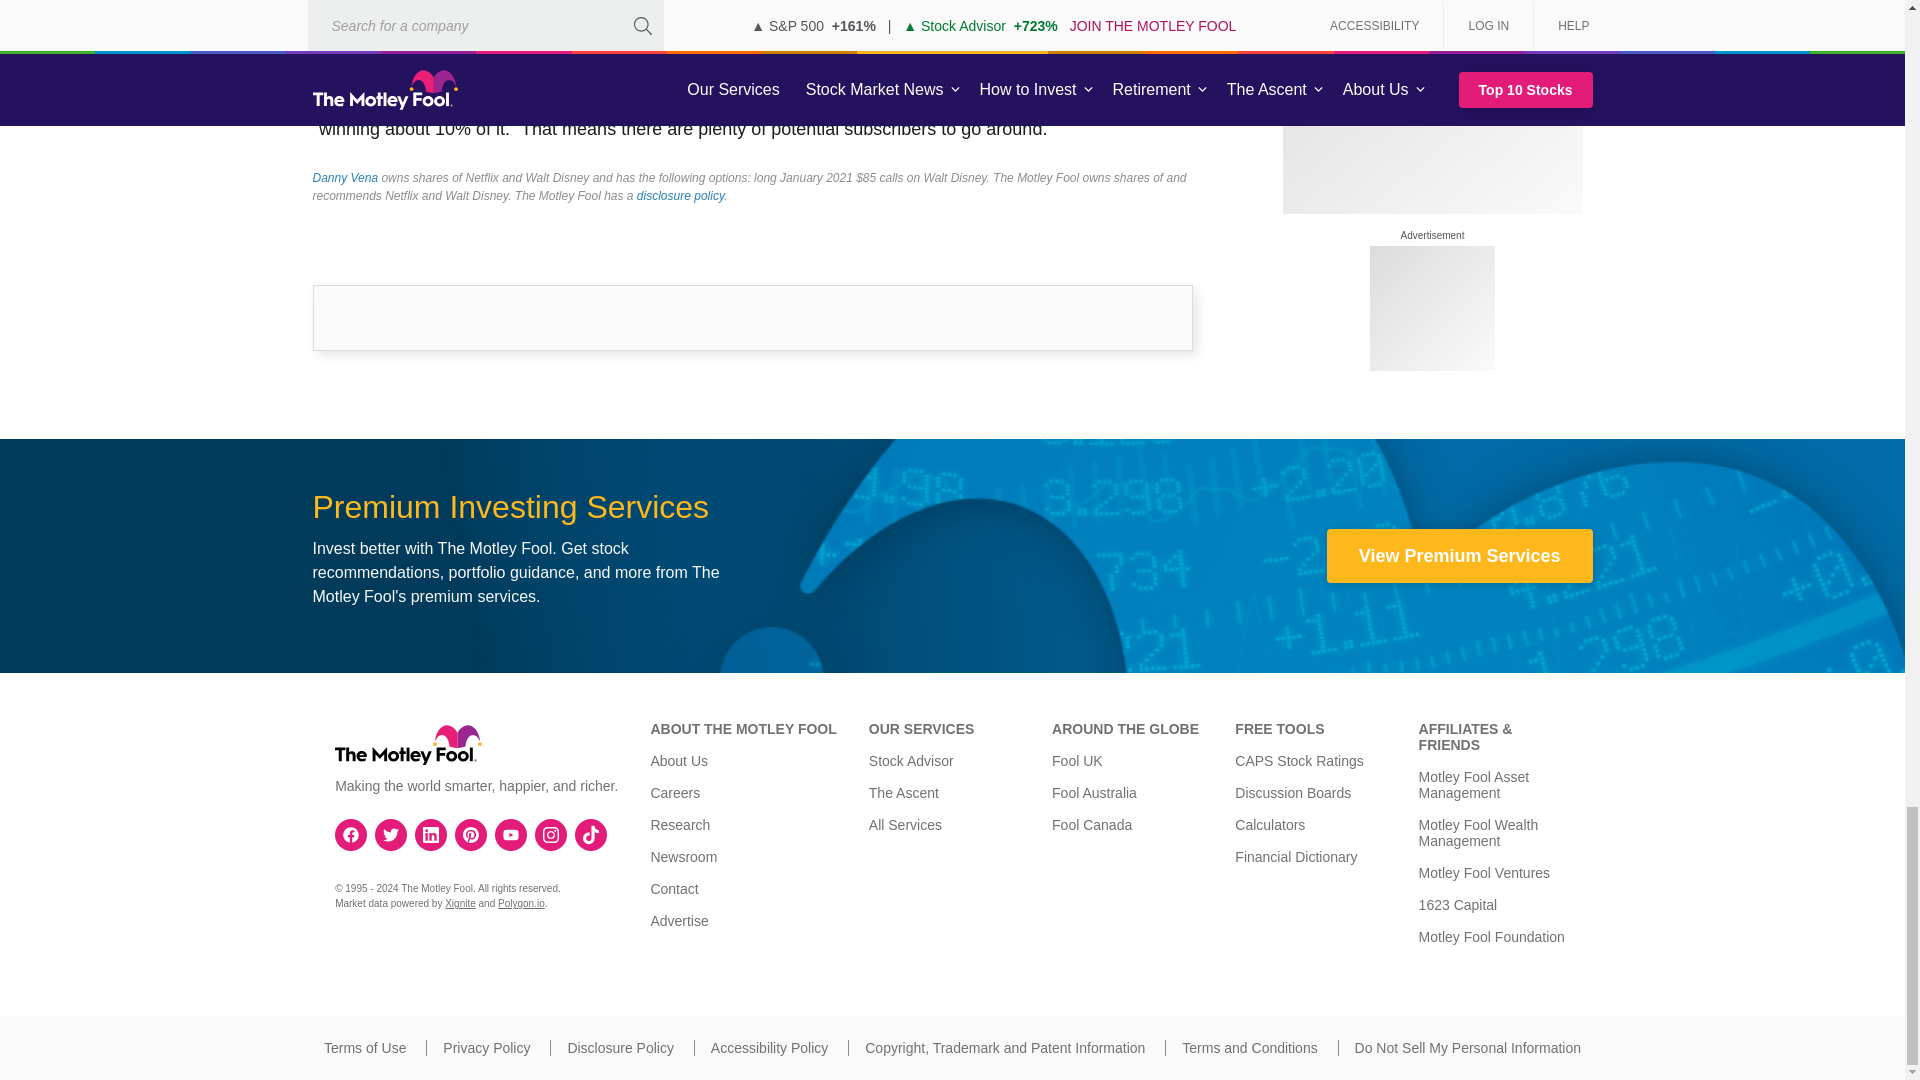 Image resolution: width=1920 pixels, height=1080 pixels. What do you see at coordinates (1004, 1048) in the screenshot?
I see `Copyright, Trademark and Patent Information` at bounding box center [1004, 1048].